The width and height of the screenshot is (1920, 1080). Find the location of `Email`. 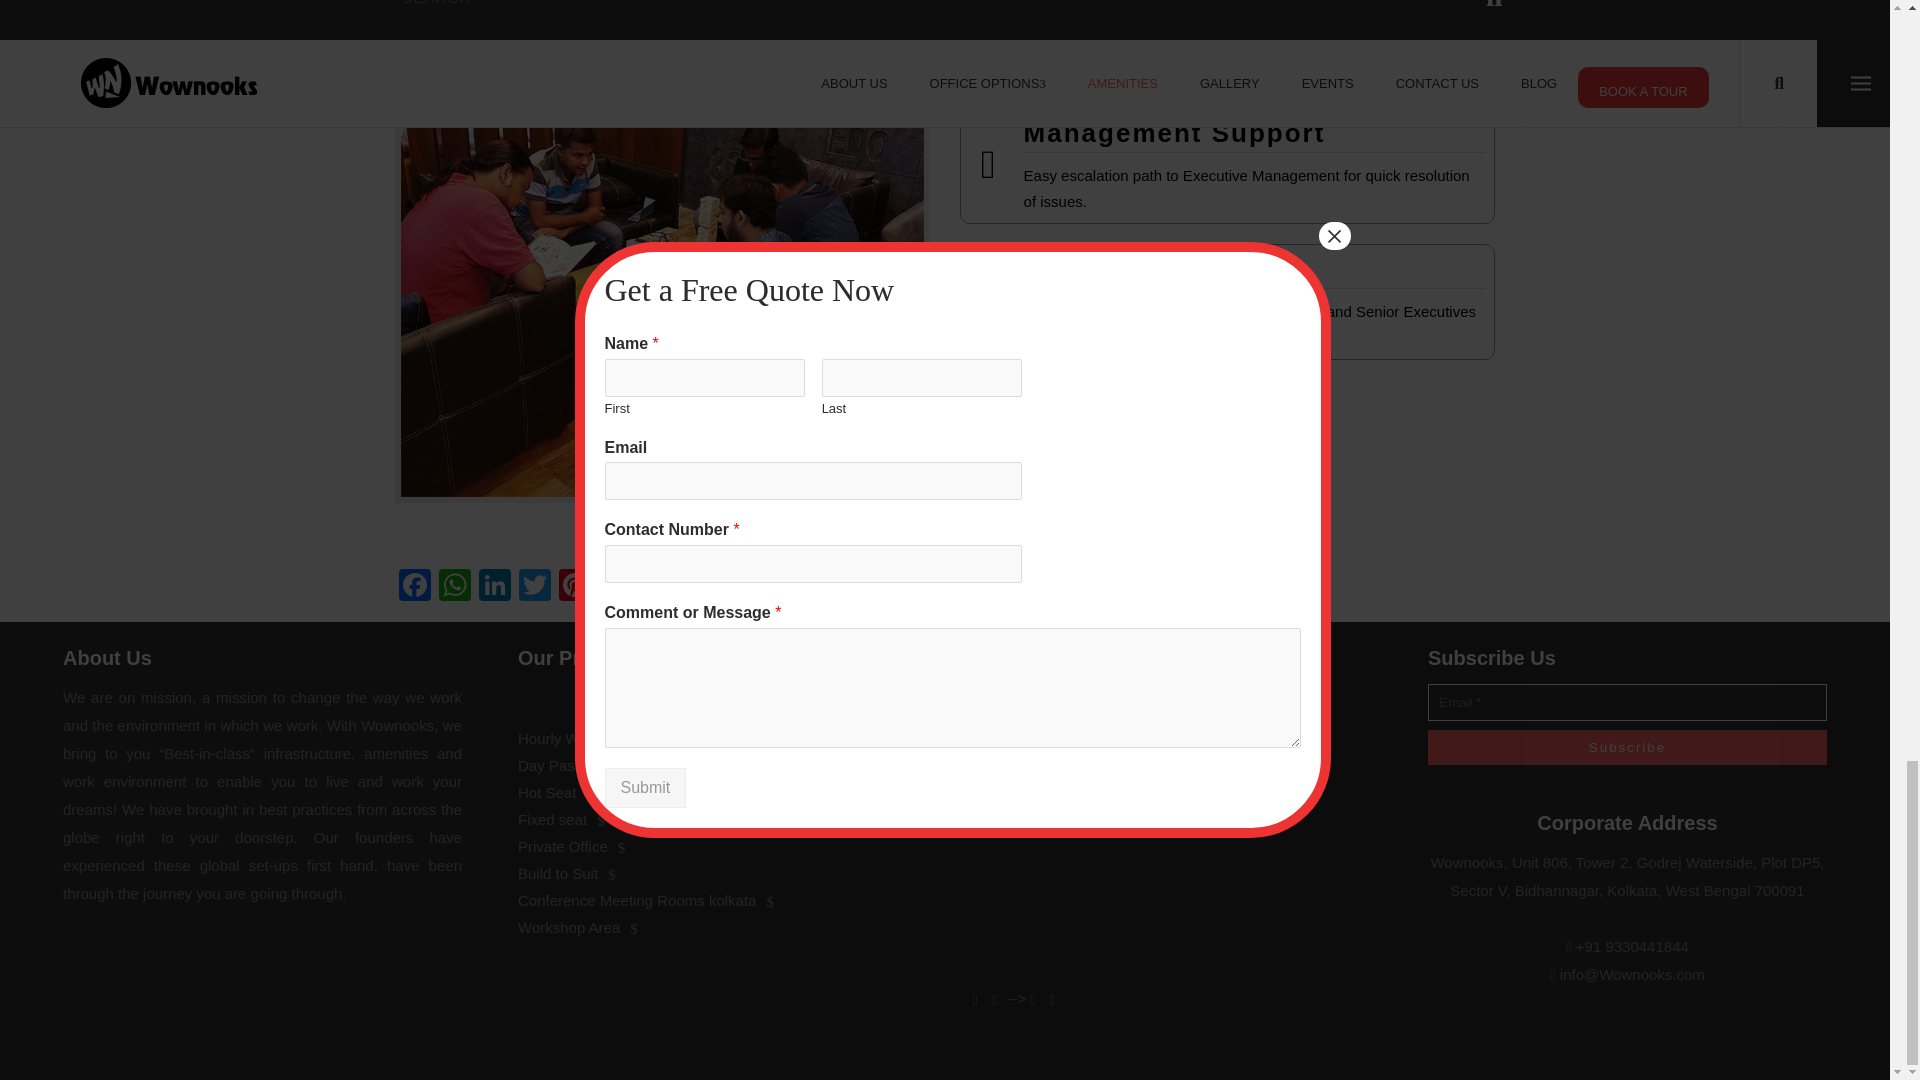

Email is located at coordinates (615, 587).